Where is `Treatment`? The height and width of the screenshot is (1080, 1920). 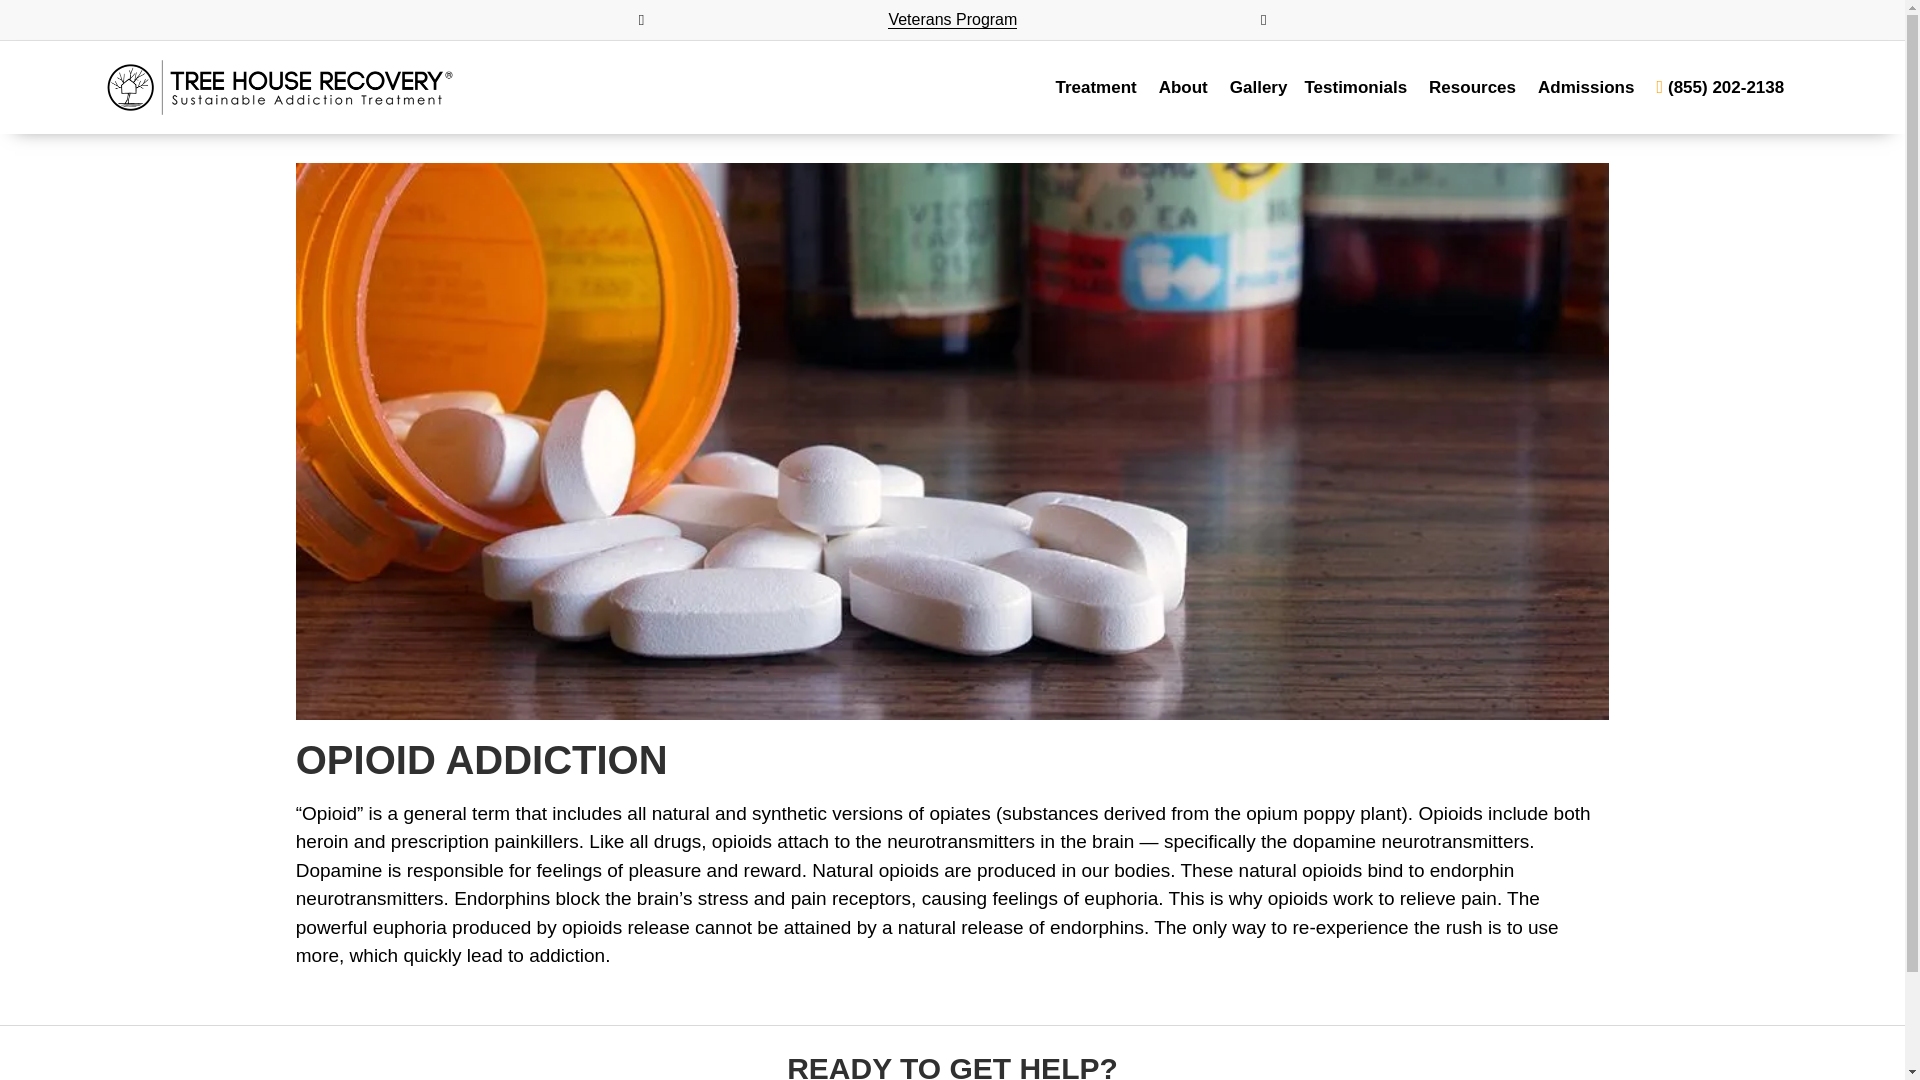
Treatment is located at coordinates (1095, 88).